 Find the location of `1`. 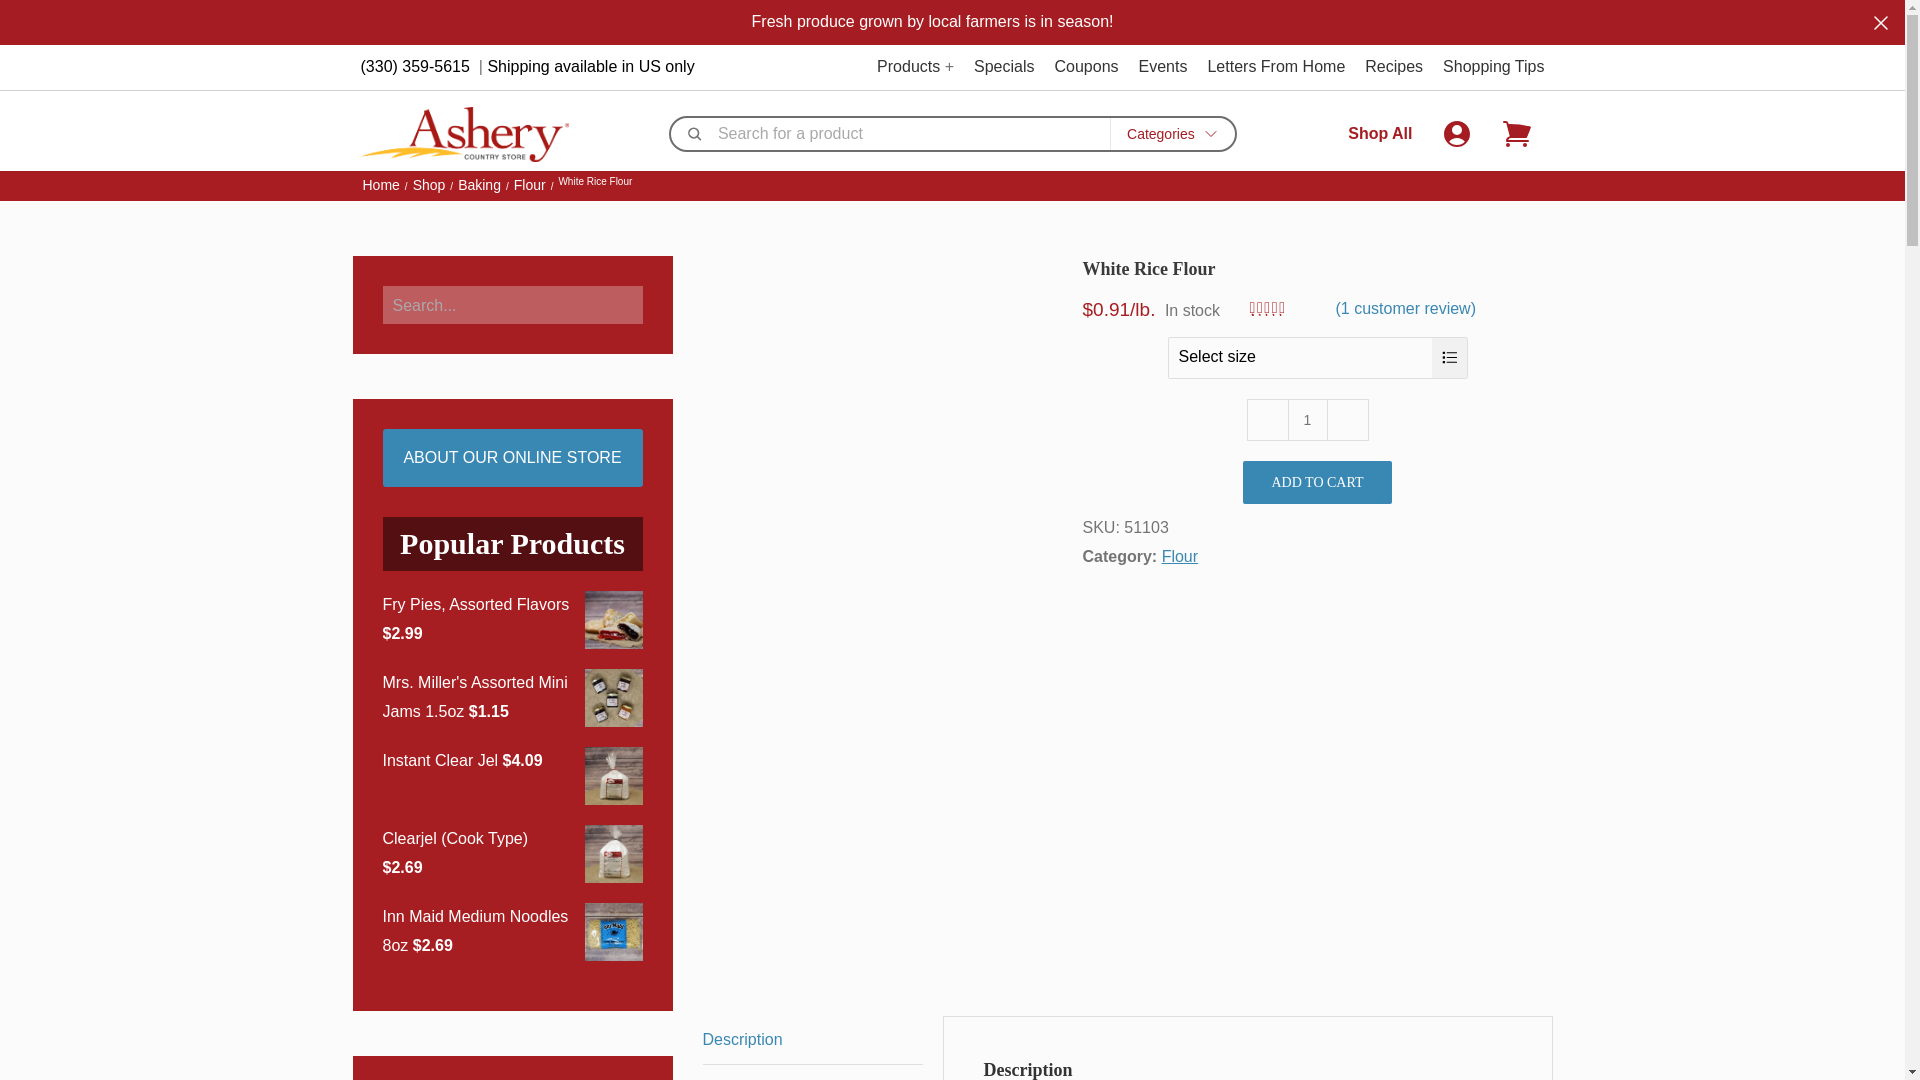

1 is located at coordinates (1308, 419).